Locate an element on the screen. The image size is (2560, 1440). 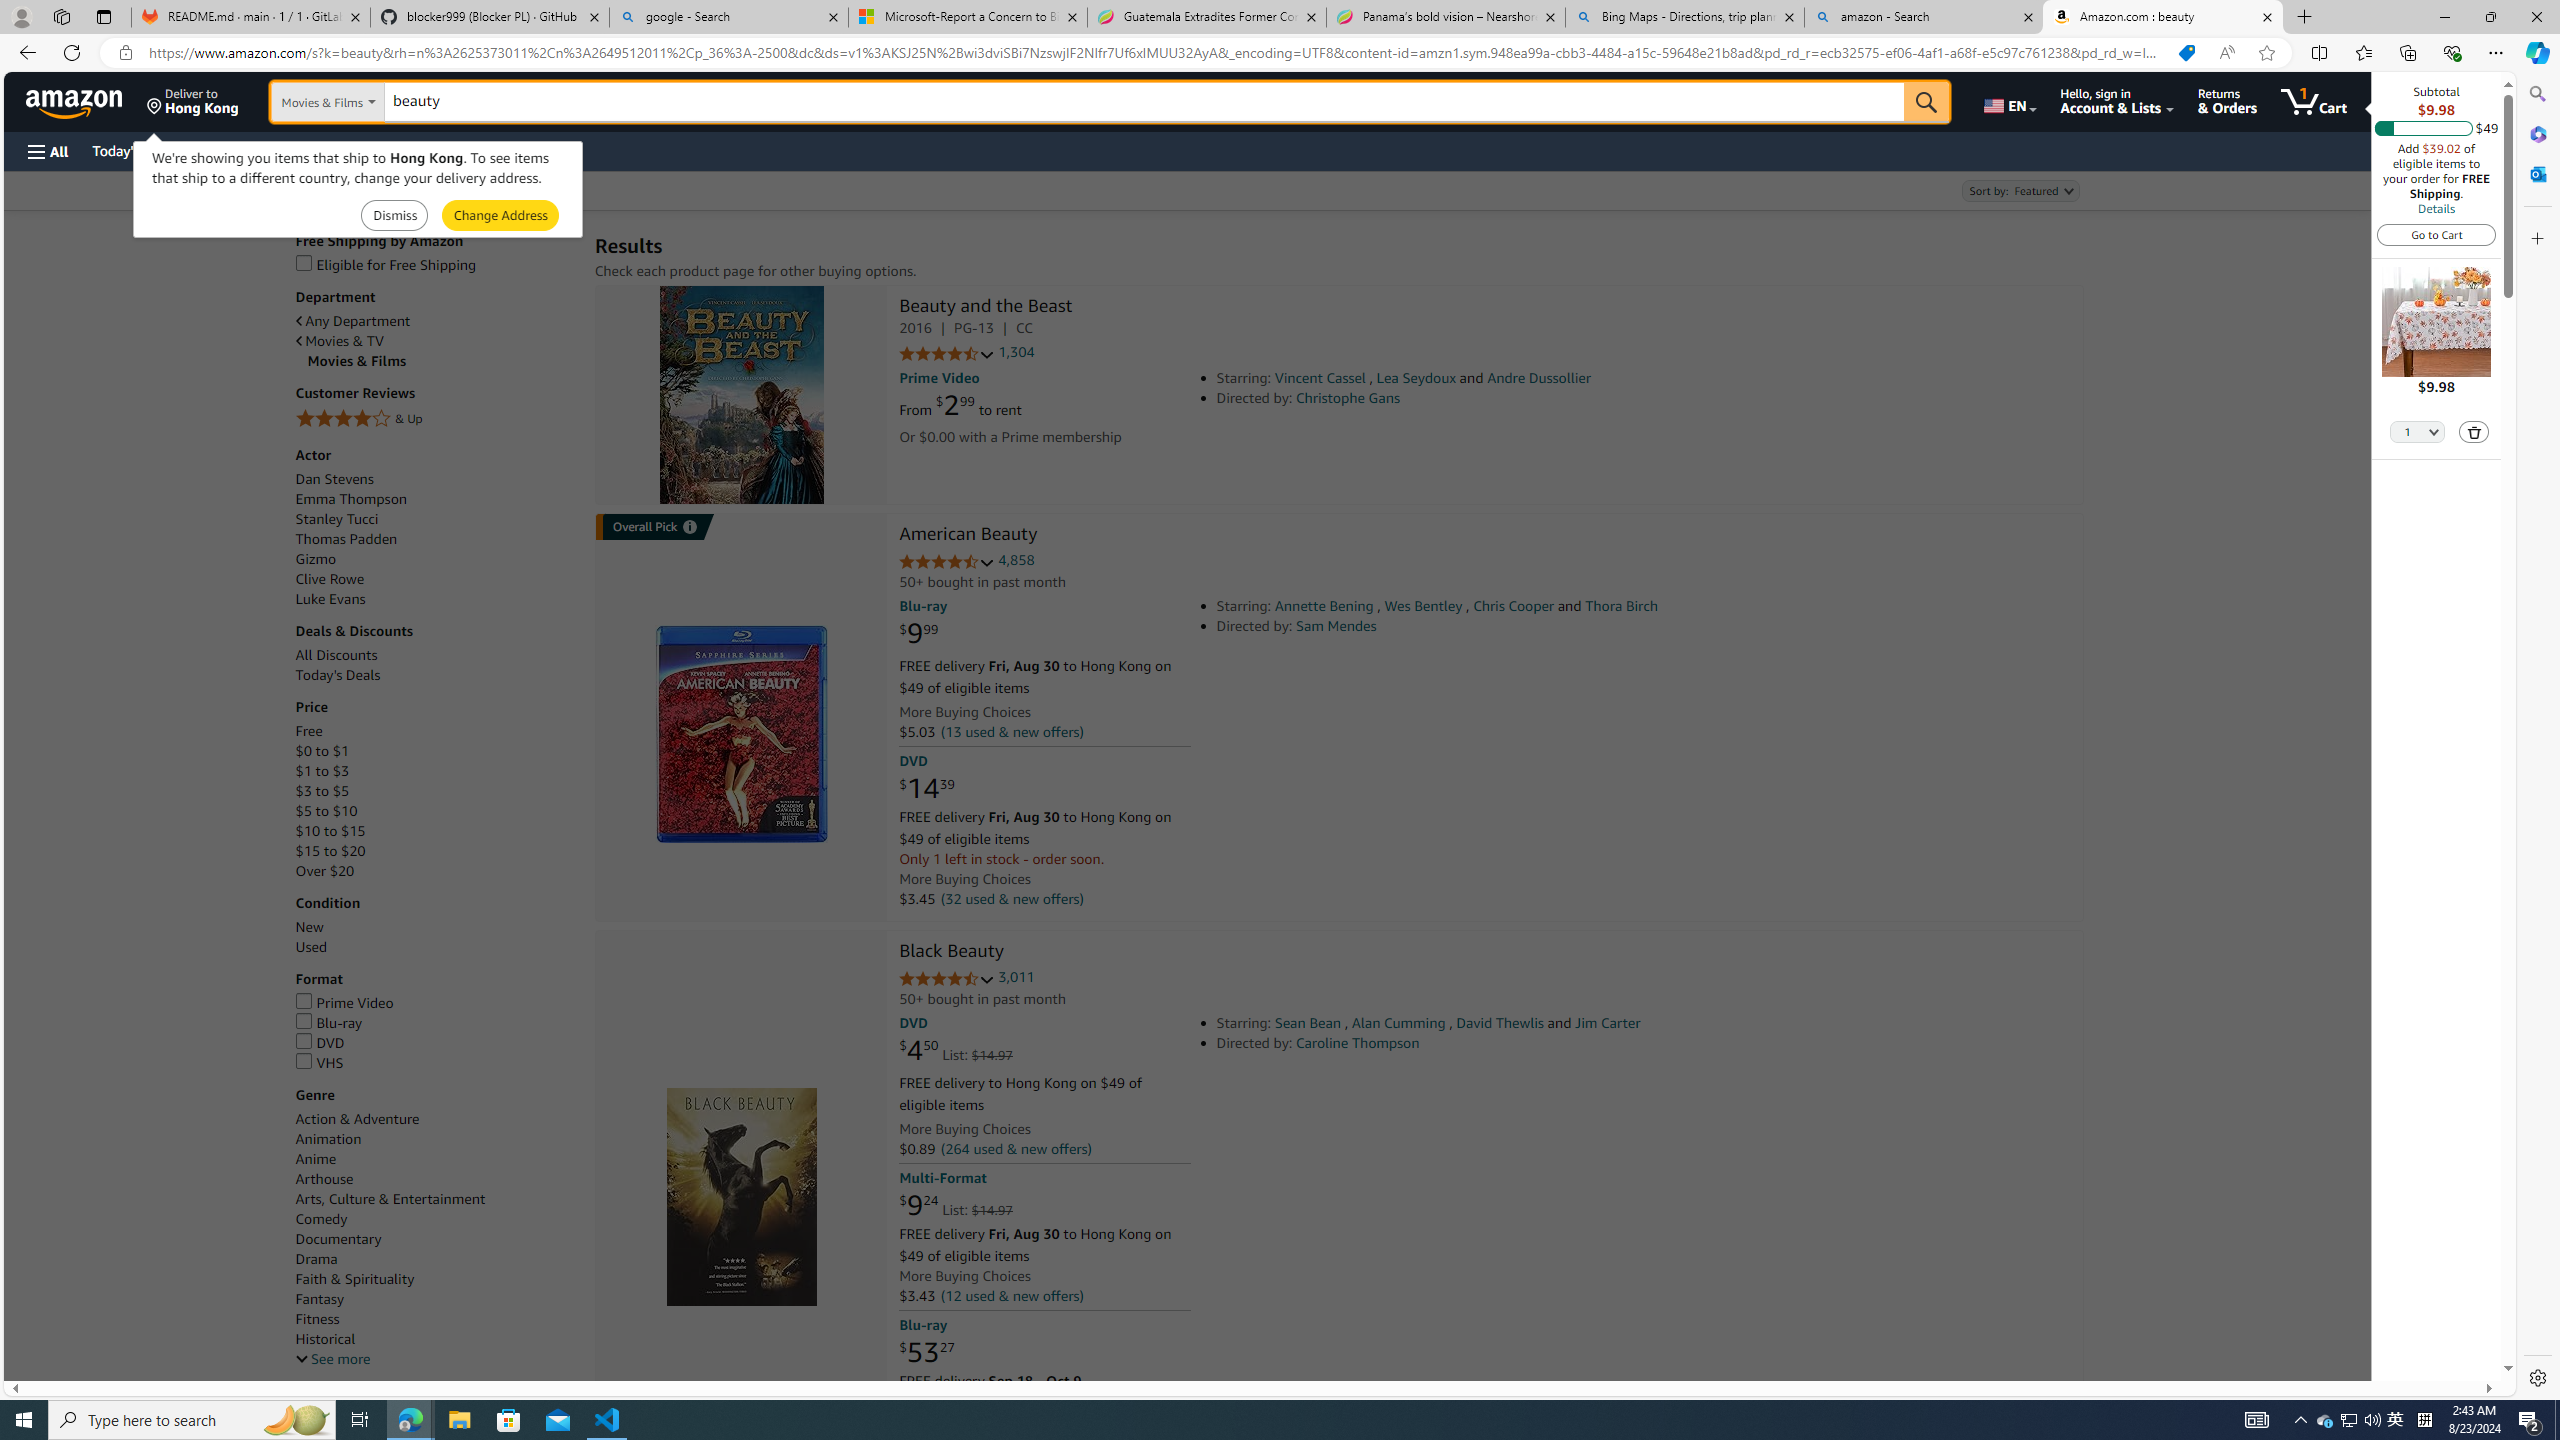
(13 used & new offers) is located at coordinates (1010, 732).